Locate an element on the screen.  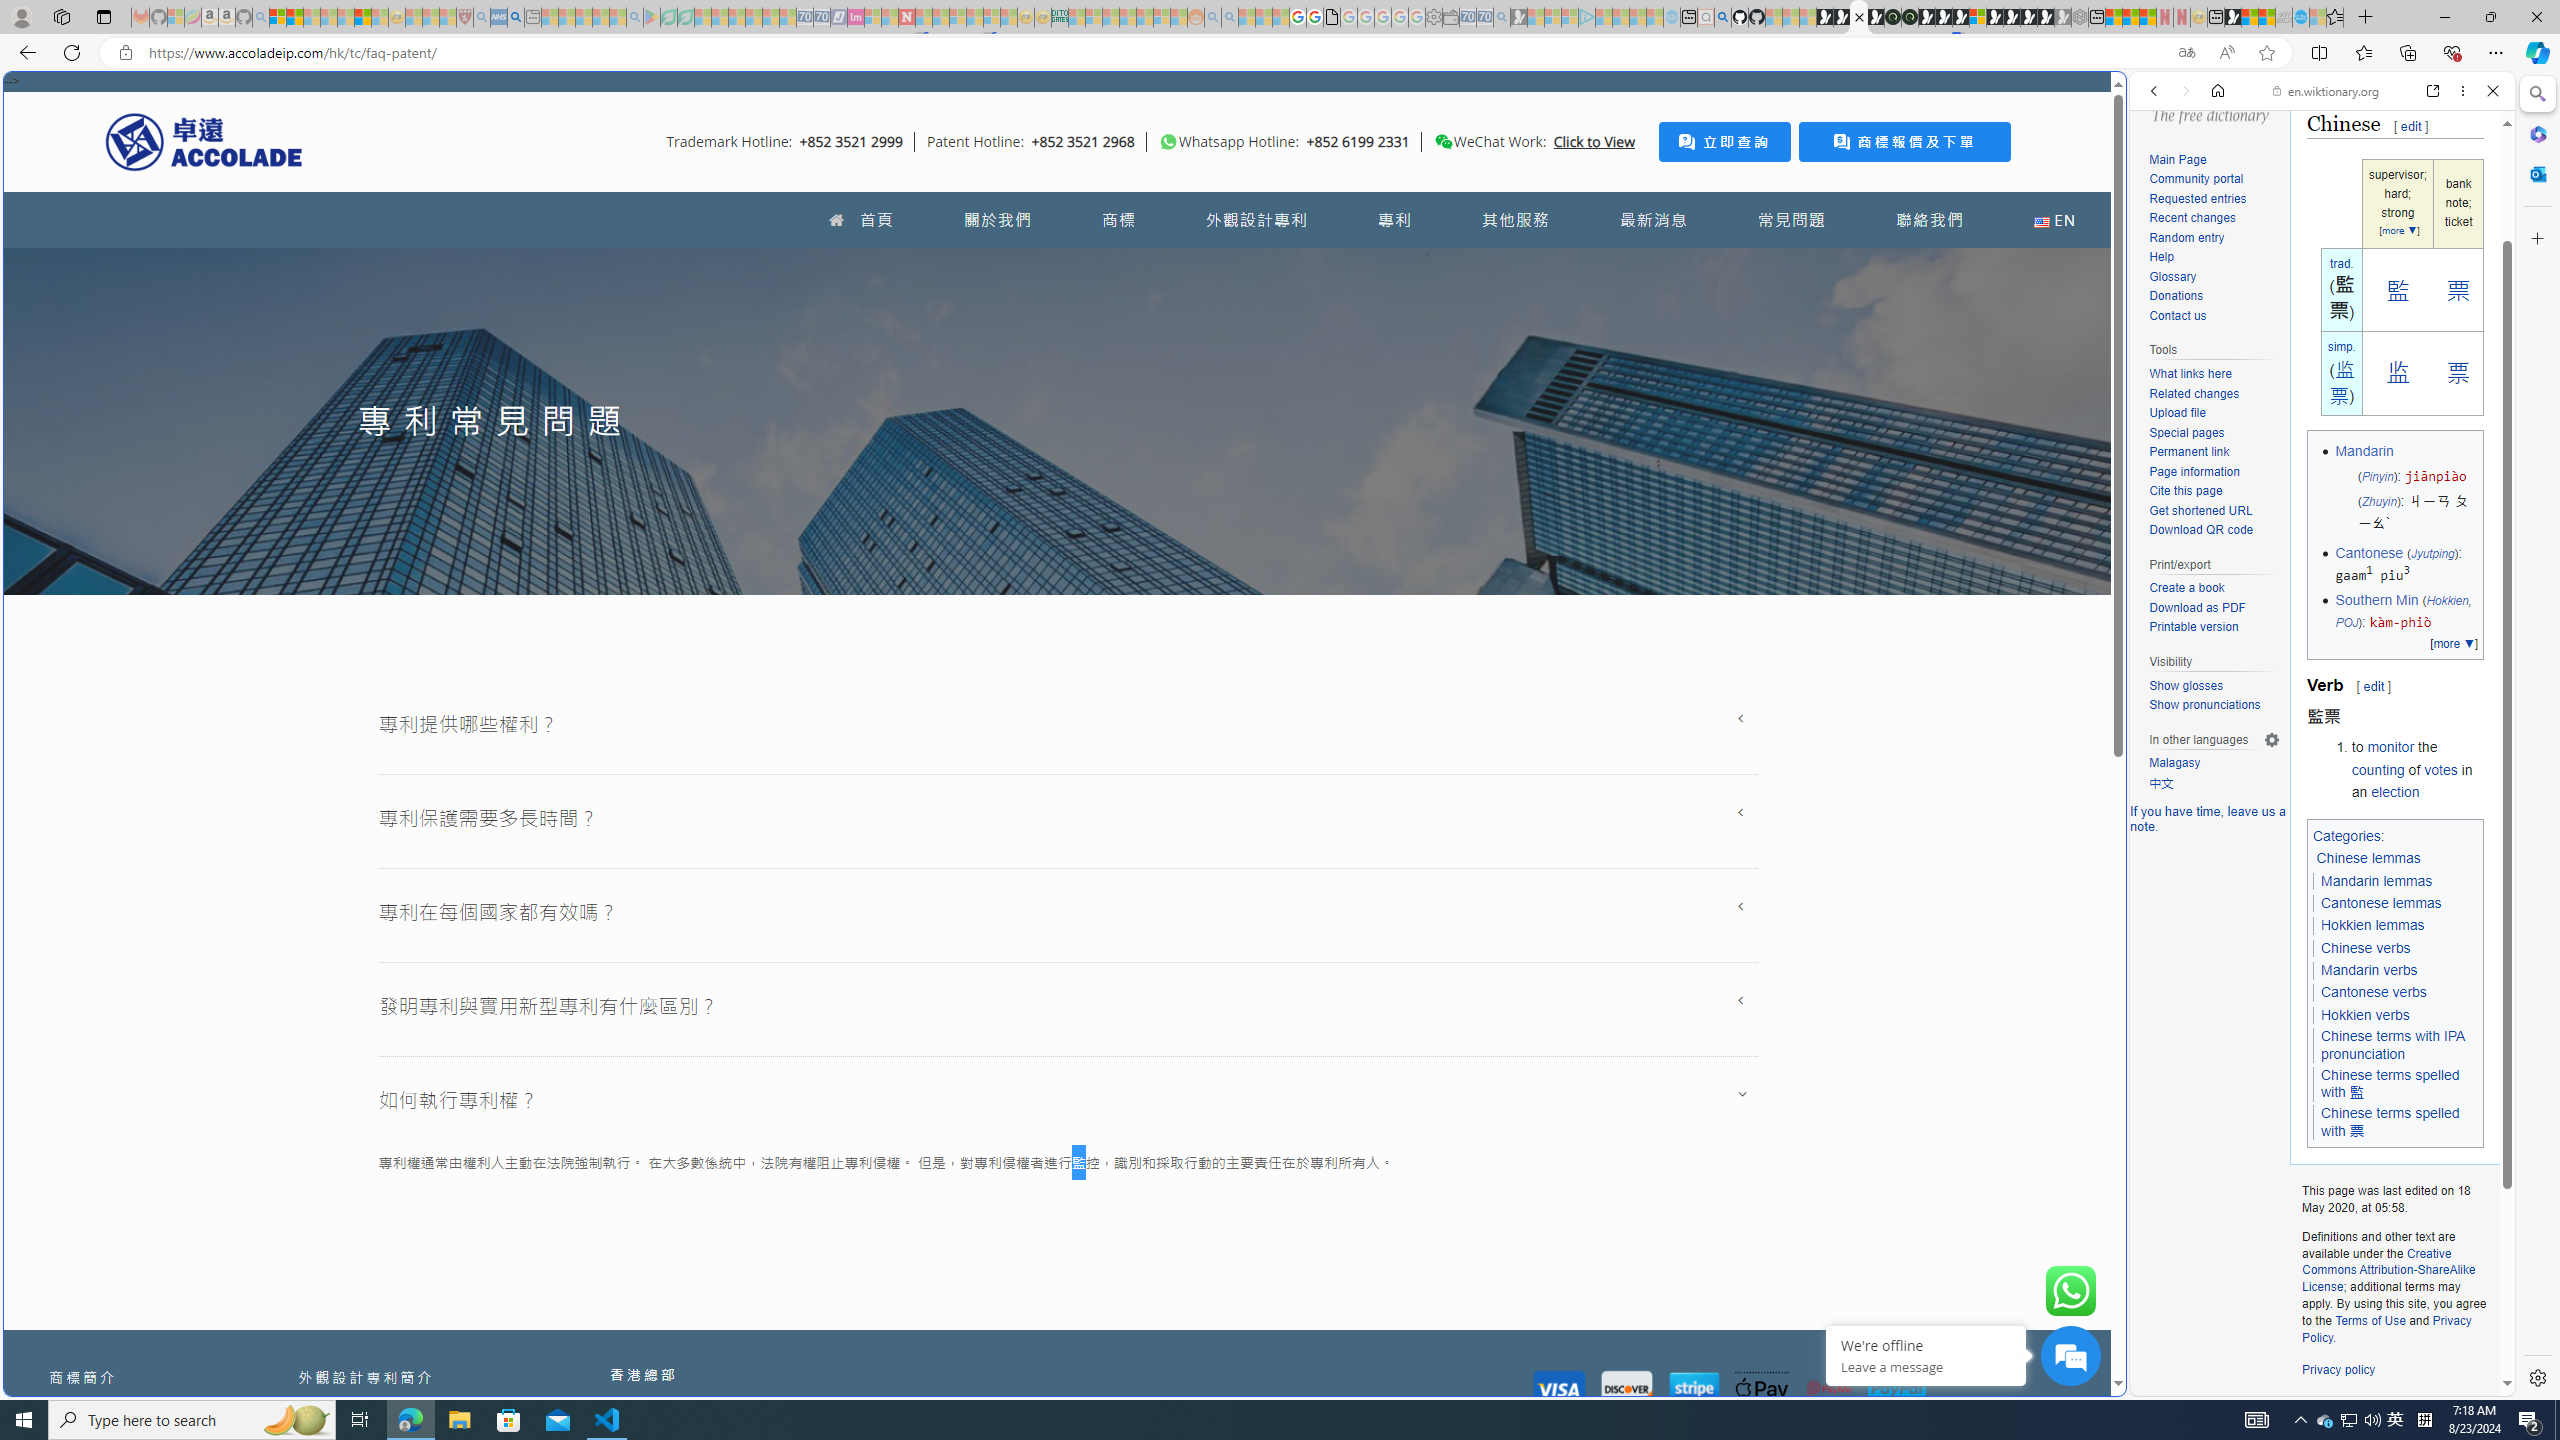
Permanent link is located at coordinates (2214, 453).